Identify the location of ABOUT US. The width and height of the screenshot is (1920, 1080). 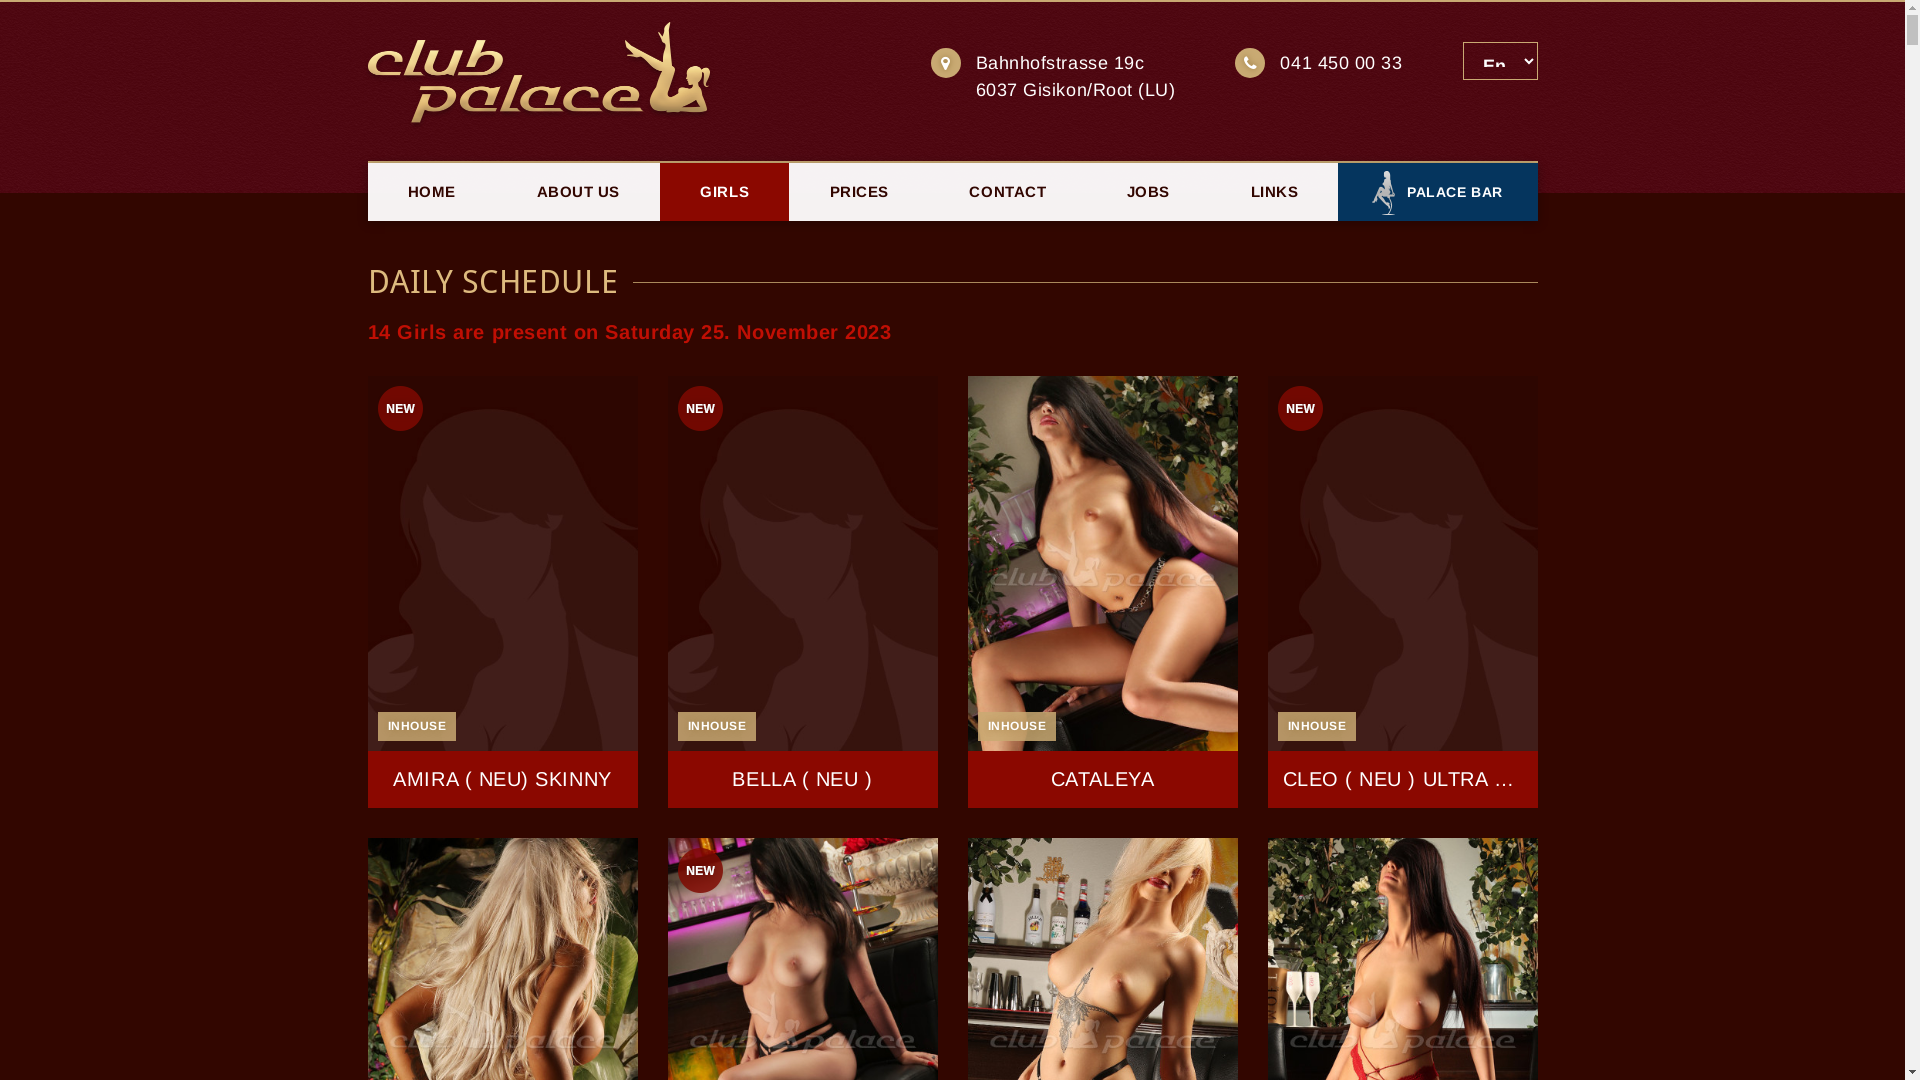
(578, 192).